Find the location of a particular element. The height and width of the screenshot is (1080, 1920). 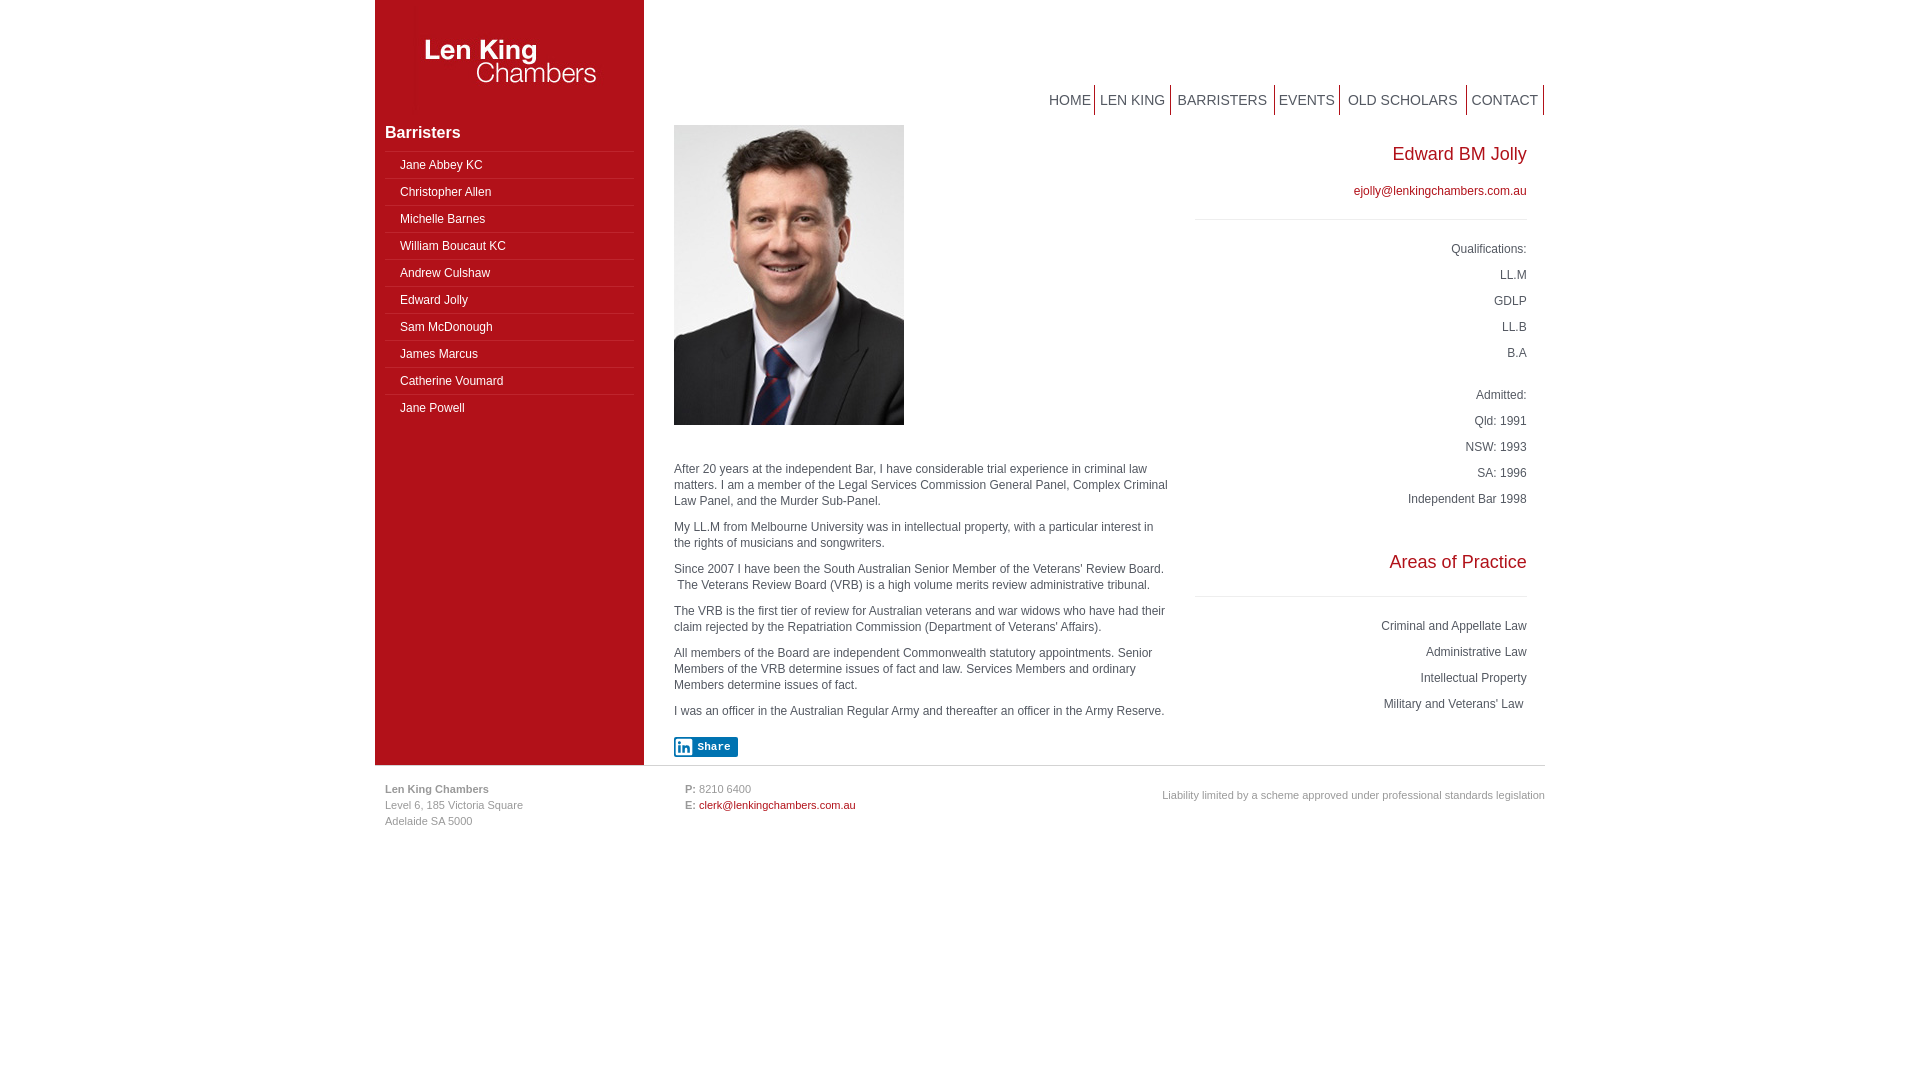

William Boucaut KC is located at coordinates (510, 246).